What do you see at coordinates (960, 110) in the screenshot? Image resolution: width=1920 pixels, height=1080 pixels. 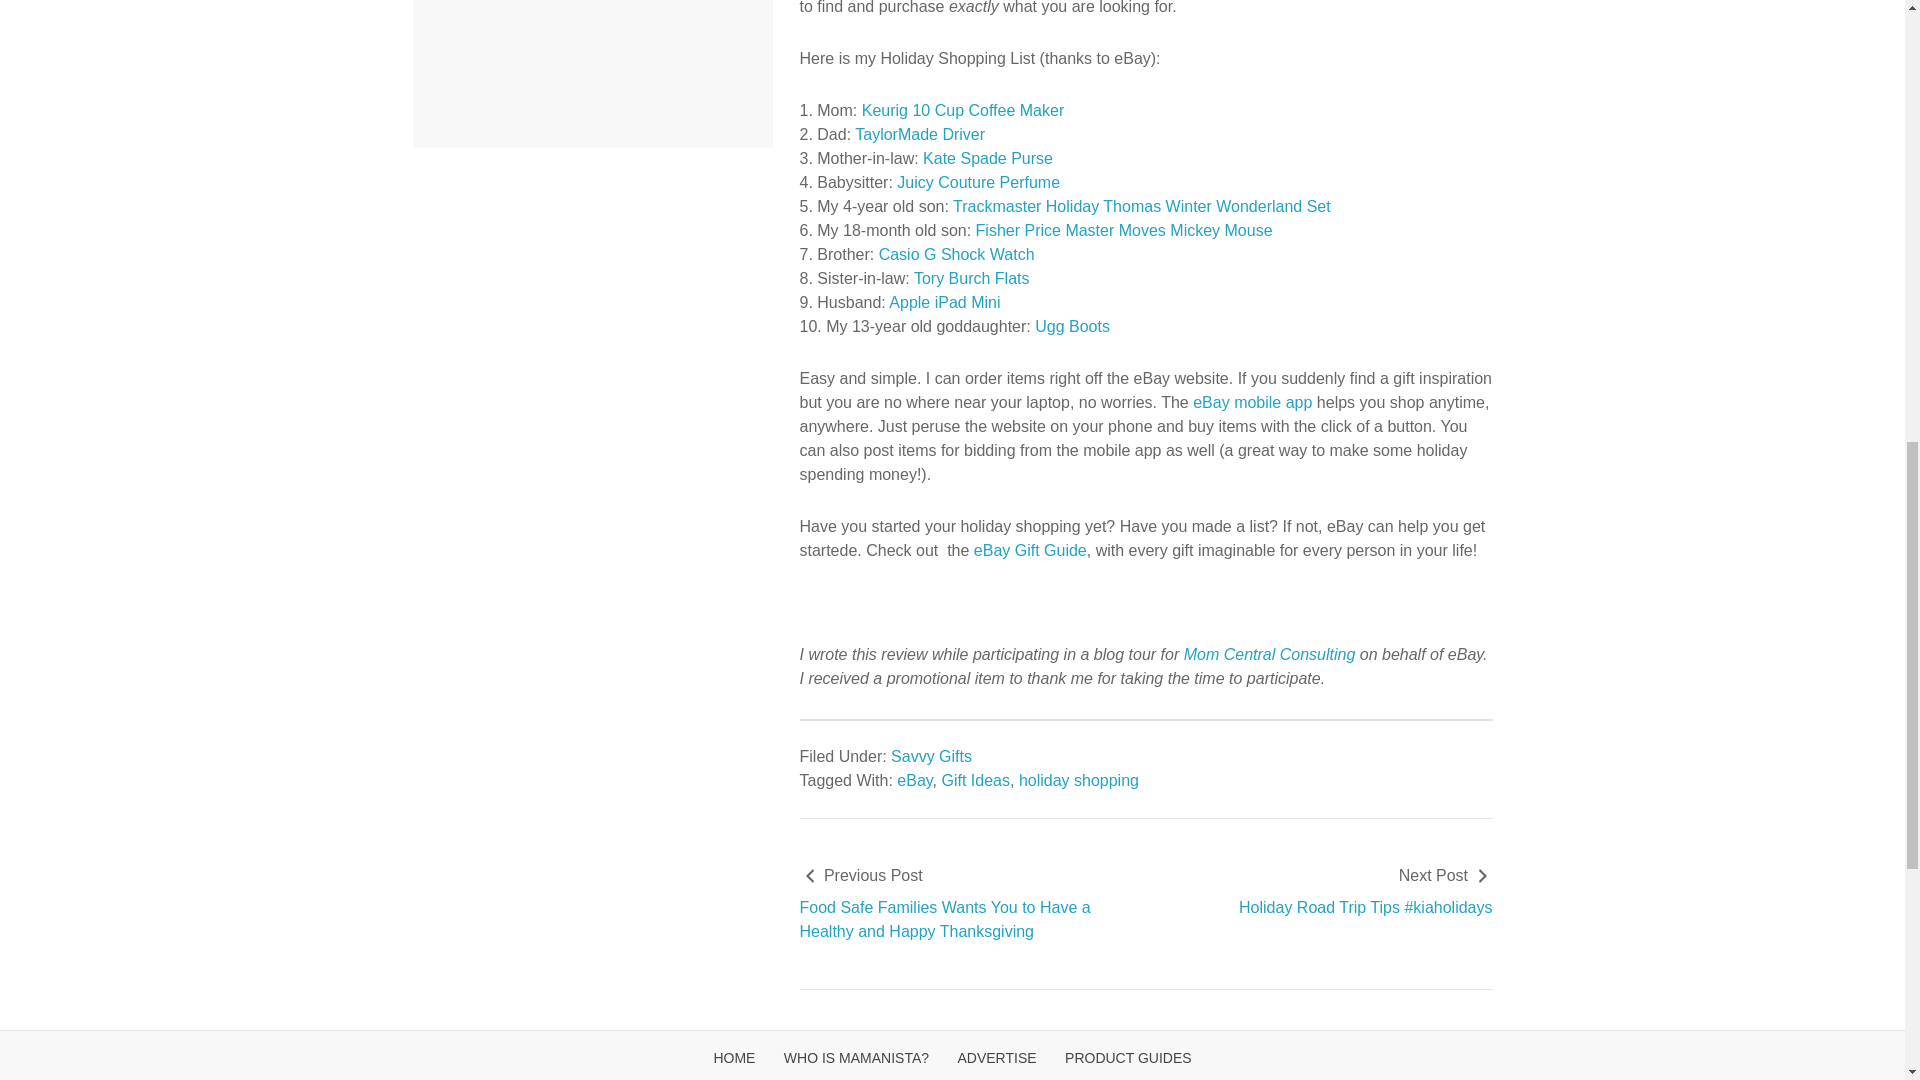 I see `Keurig 10 Cup Coffee Maker` at bounding box center [960, 110].